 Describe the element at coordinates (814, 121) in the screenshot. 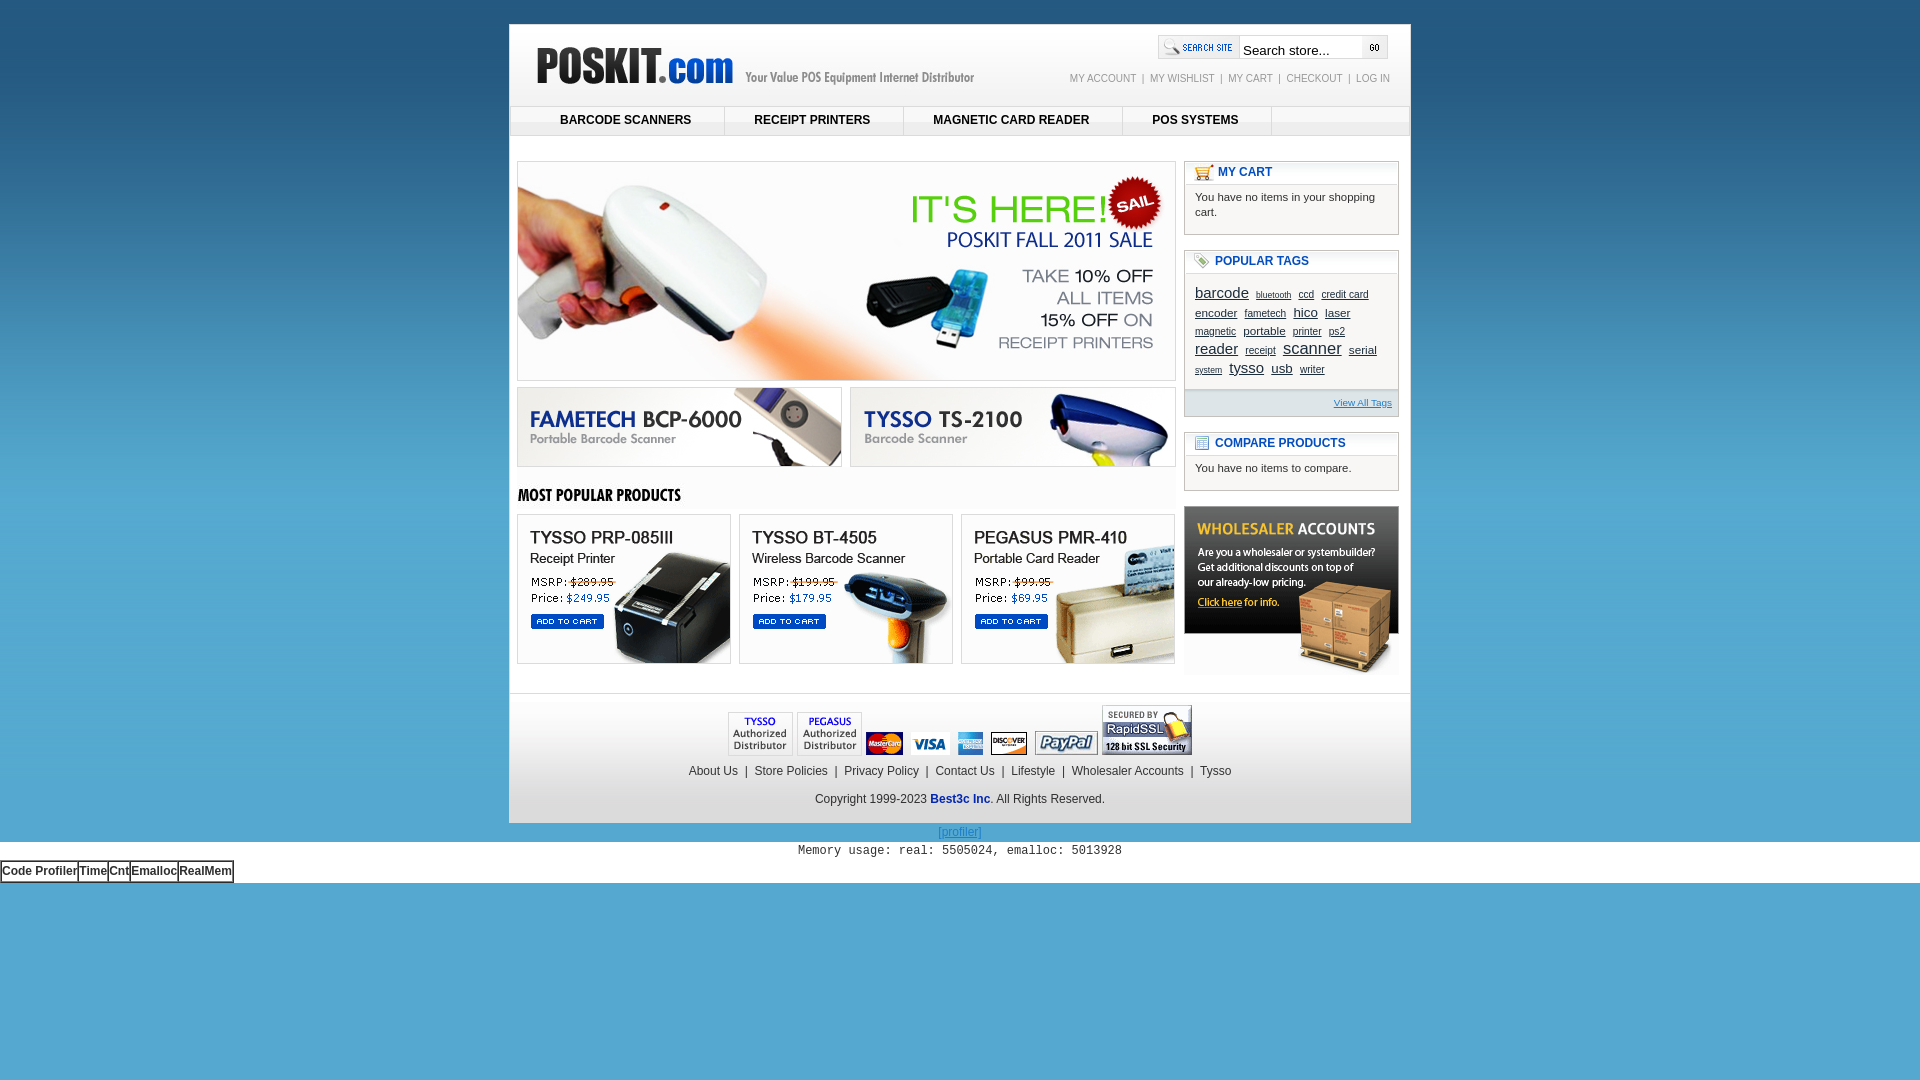

I see `RECEIPT PRINTERS` at that location.